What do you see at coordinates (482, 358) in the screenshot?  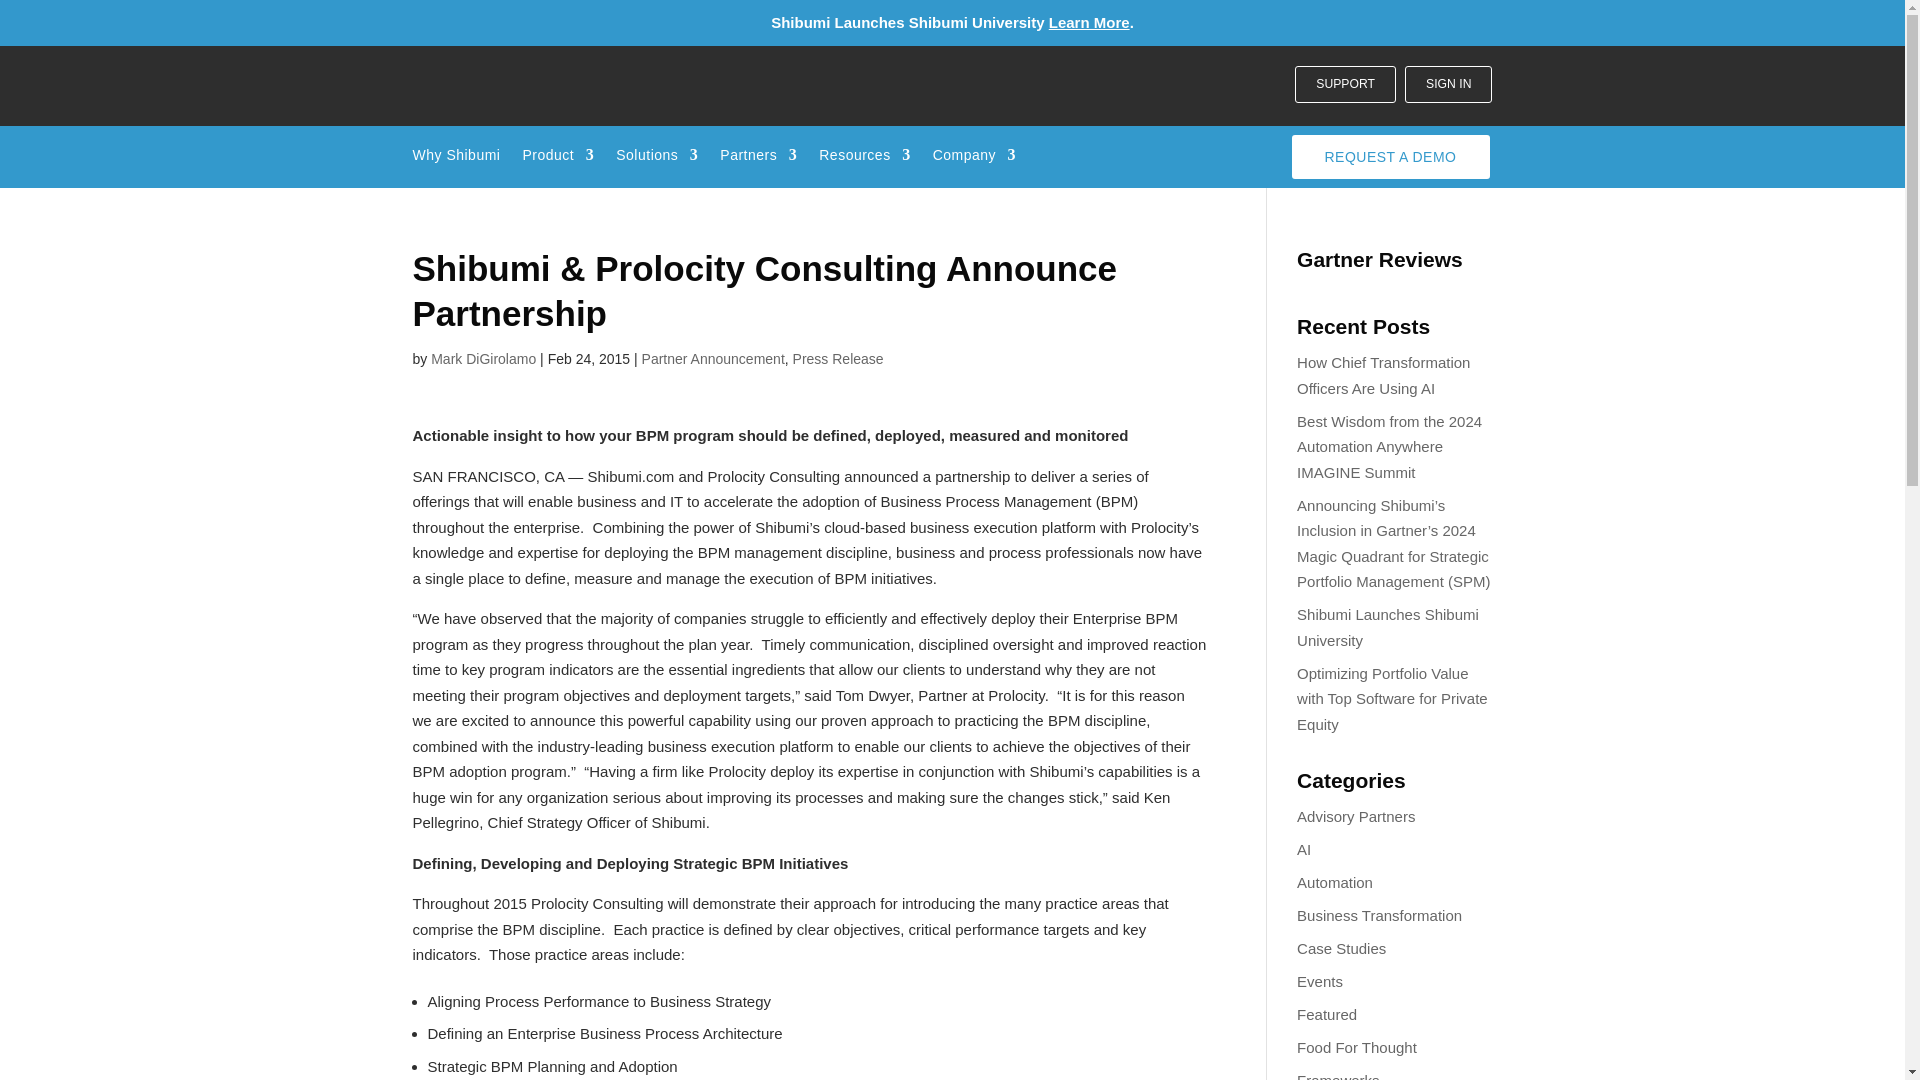 I see `Posts by Mark DiGirolamo` at bounding box center [482, 358].